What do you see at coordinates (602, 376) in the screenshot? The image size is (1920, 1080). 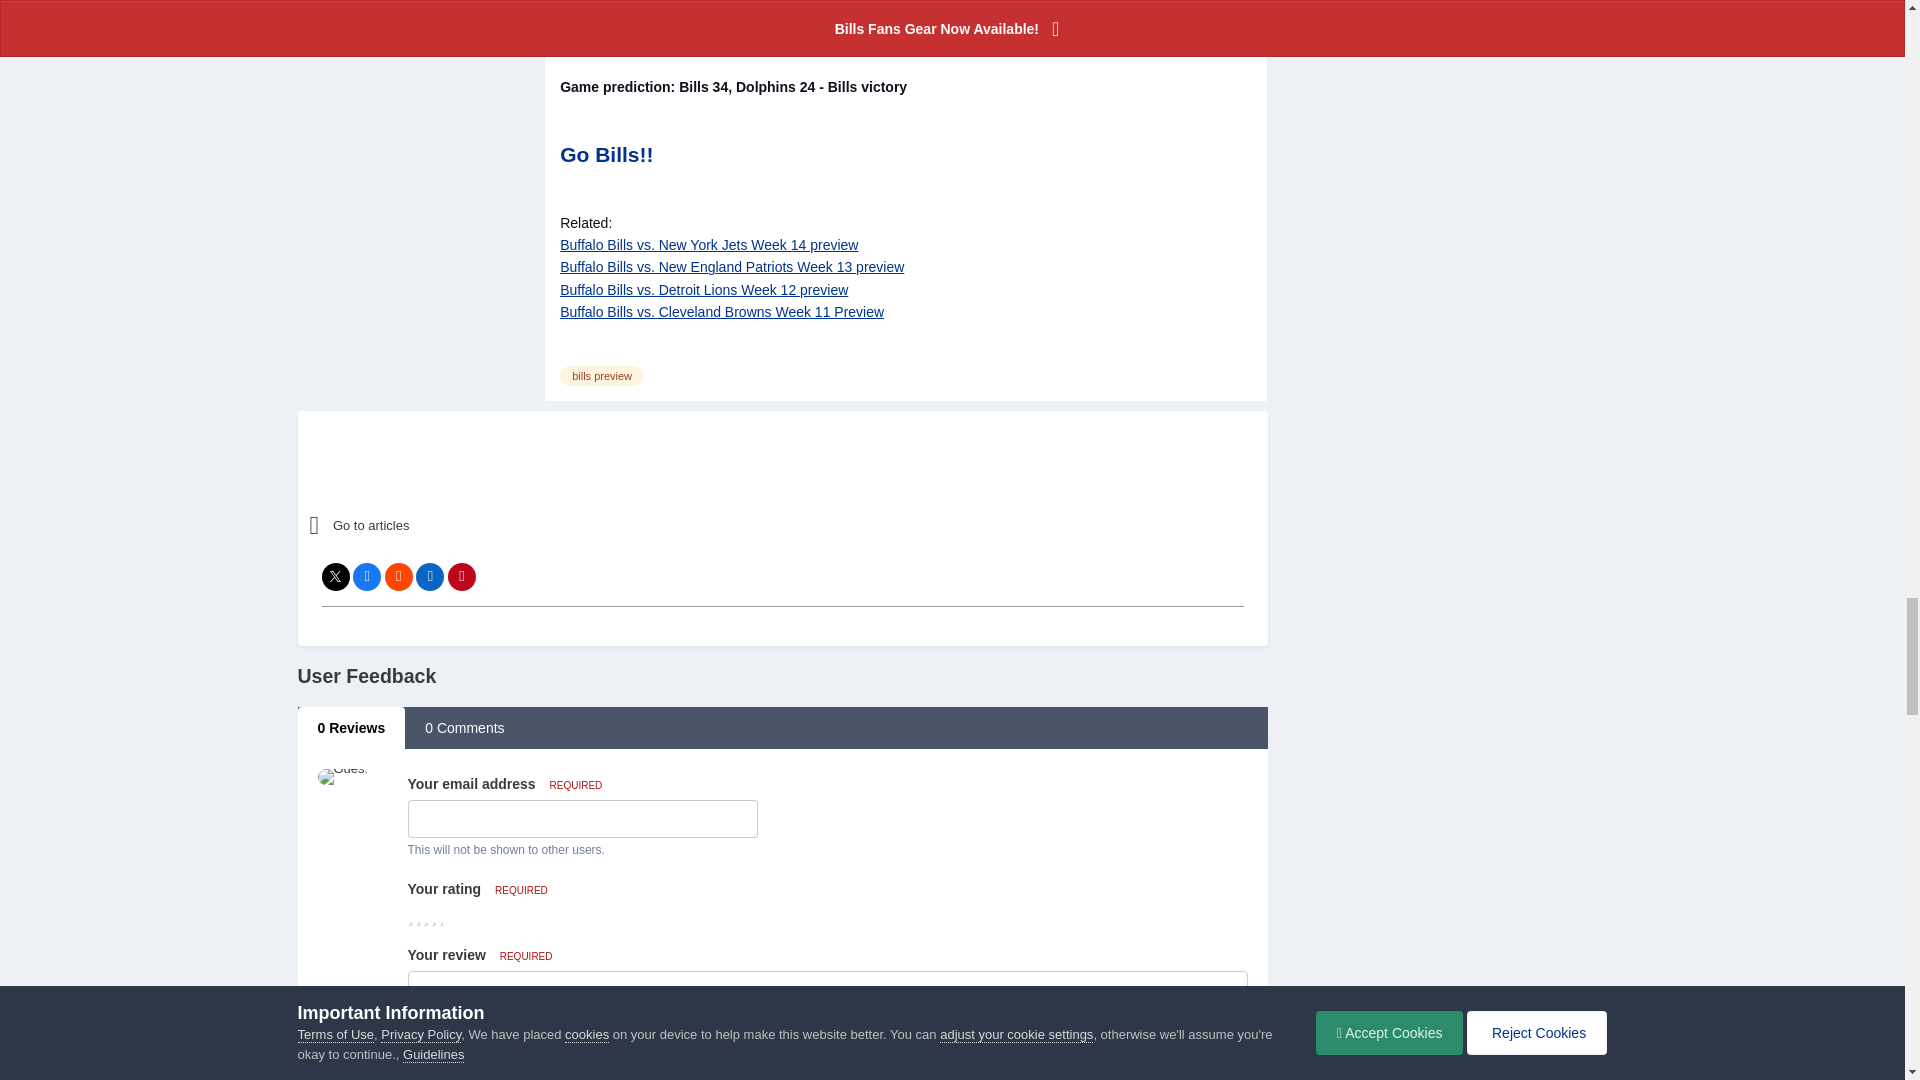 I see `Find other content tagged with 'bills preview'` at bounding box center [602, 376].